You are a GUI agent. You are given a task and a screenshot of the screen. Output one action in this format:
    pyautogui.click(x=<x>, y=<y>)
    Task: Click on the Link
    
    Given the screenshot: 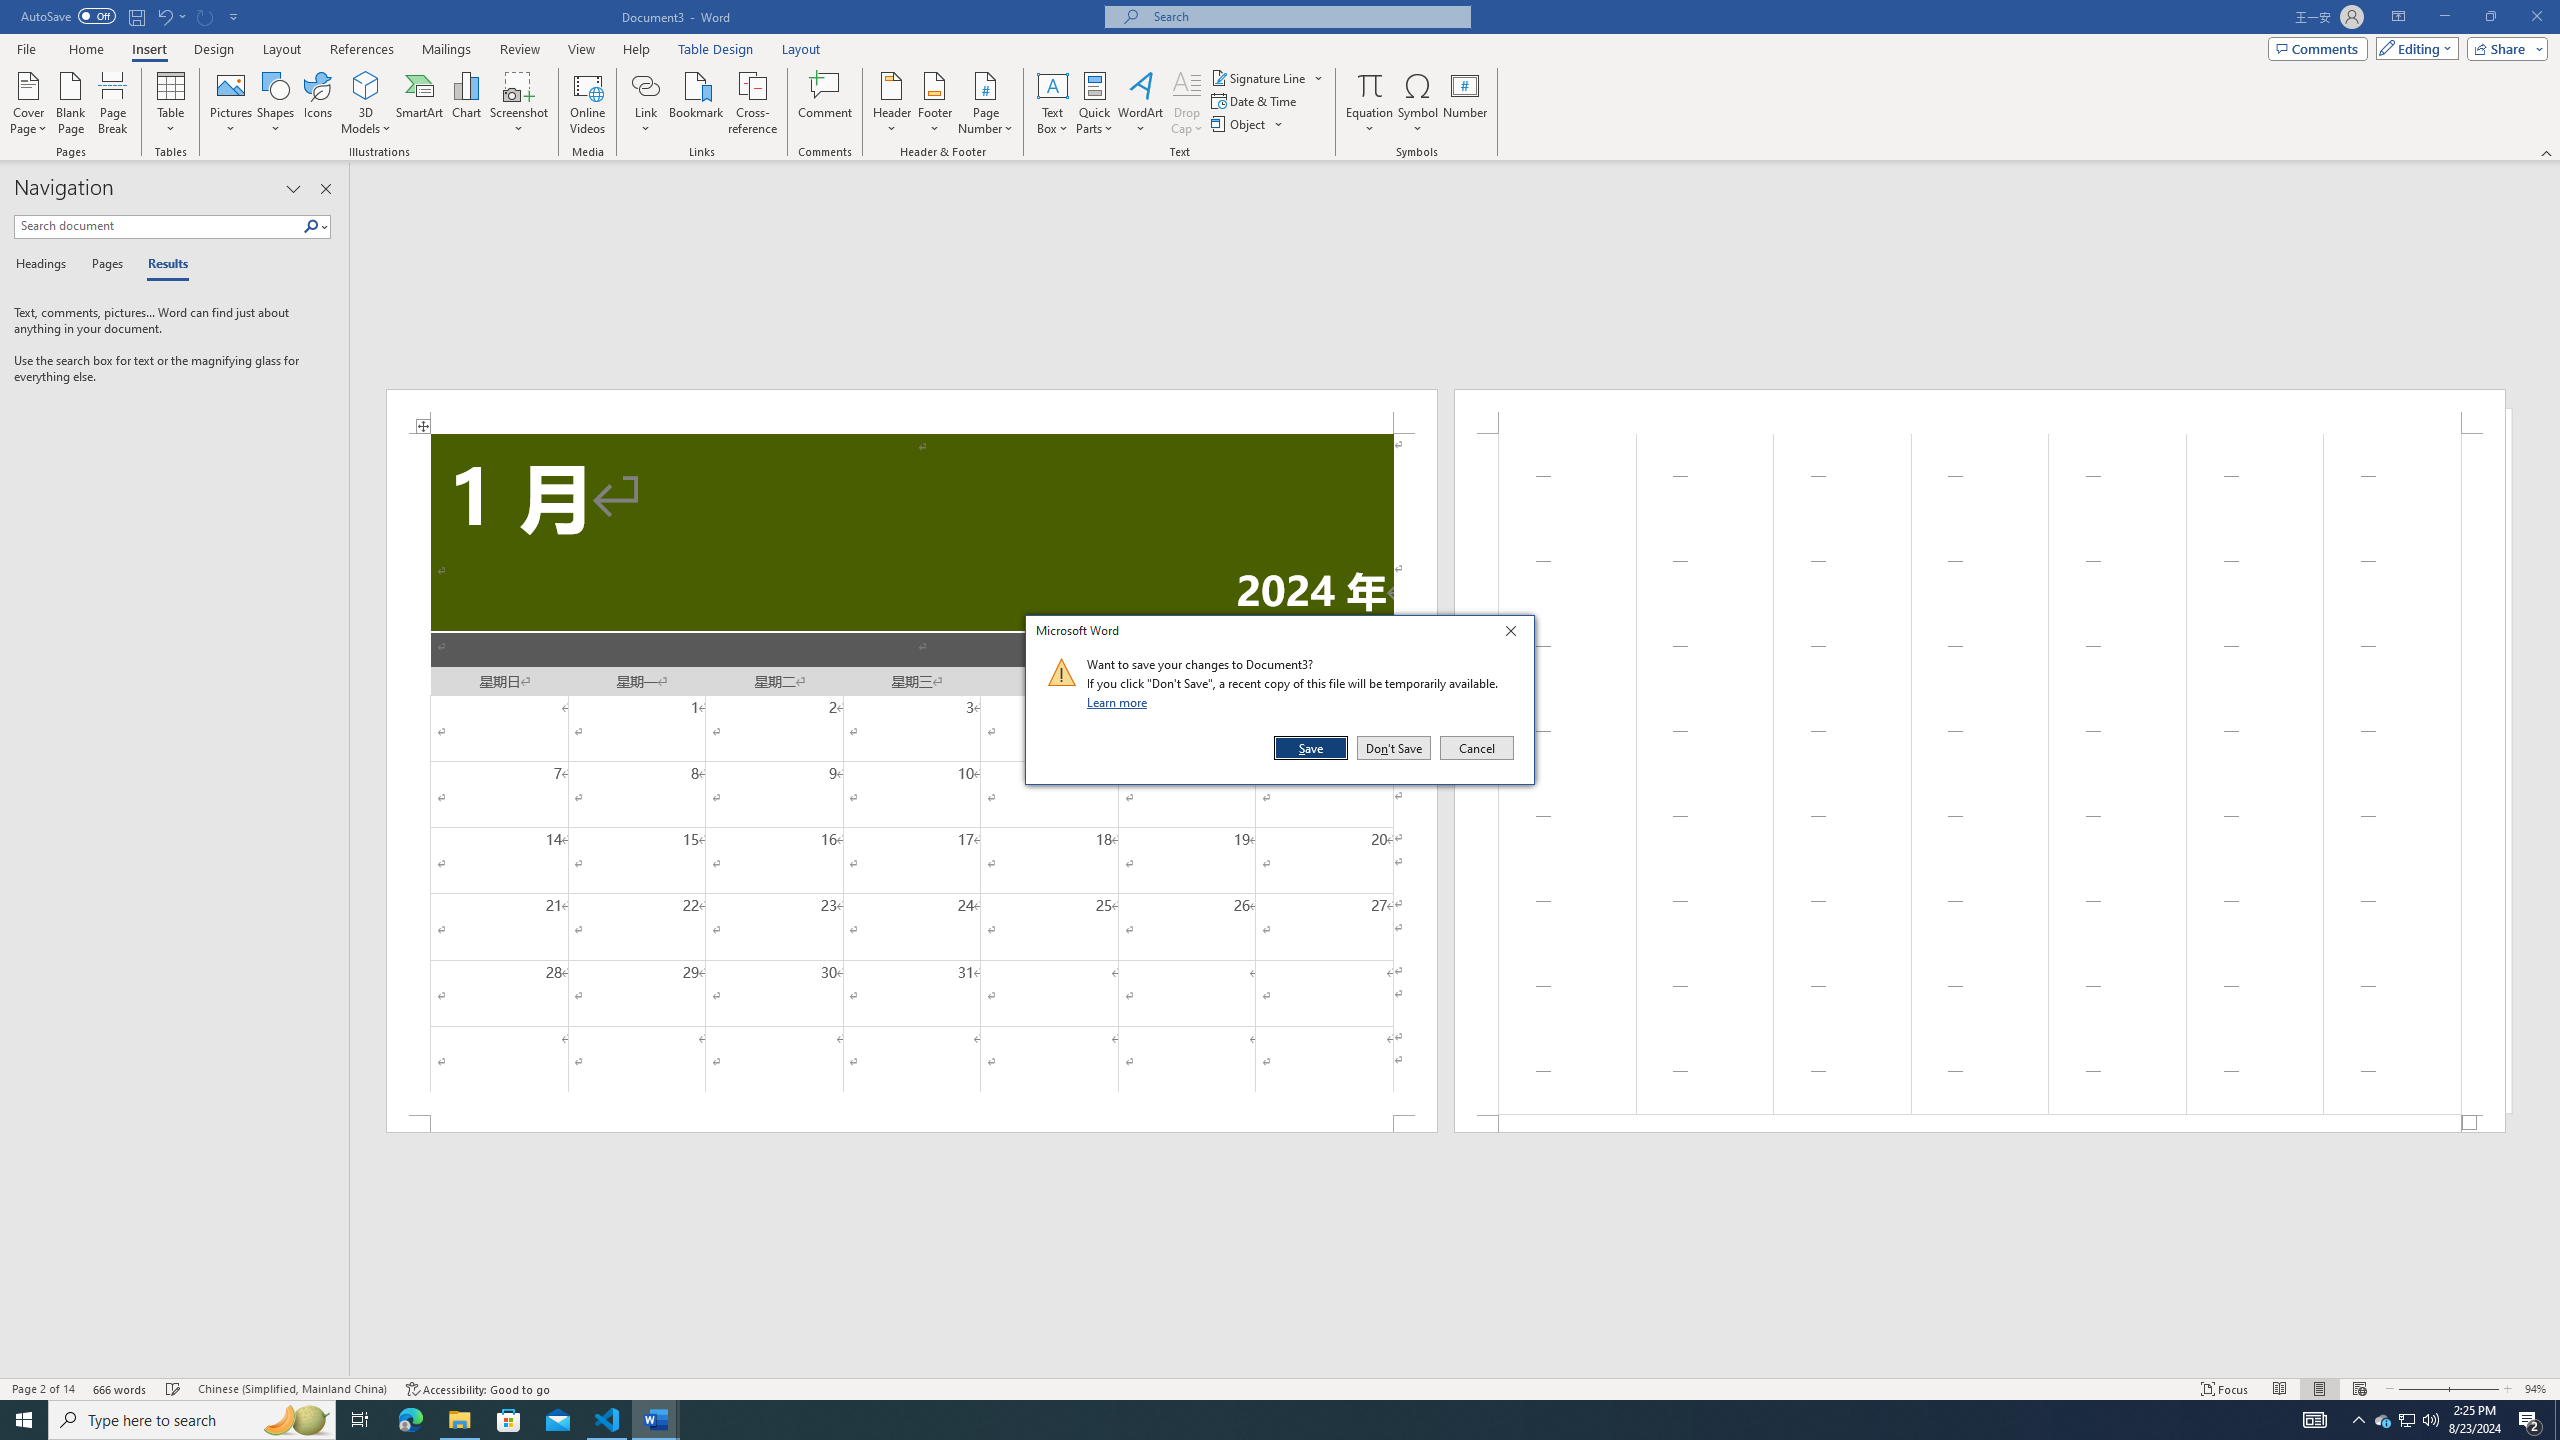 What is the action you would take?
    pyautogui.click(x=646, y=103)
    